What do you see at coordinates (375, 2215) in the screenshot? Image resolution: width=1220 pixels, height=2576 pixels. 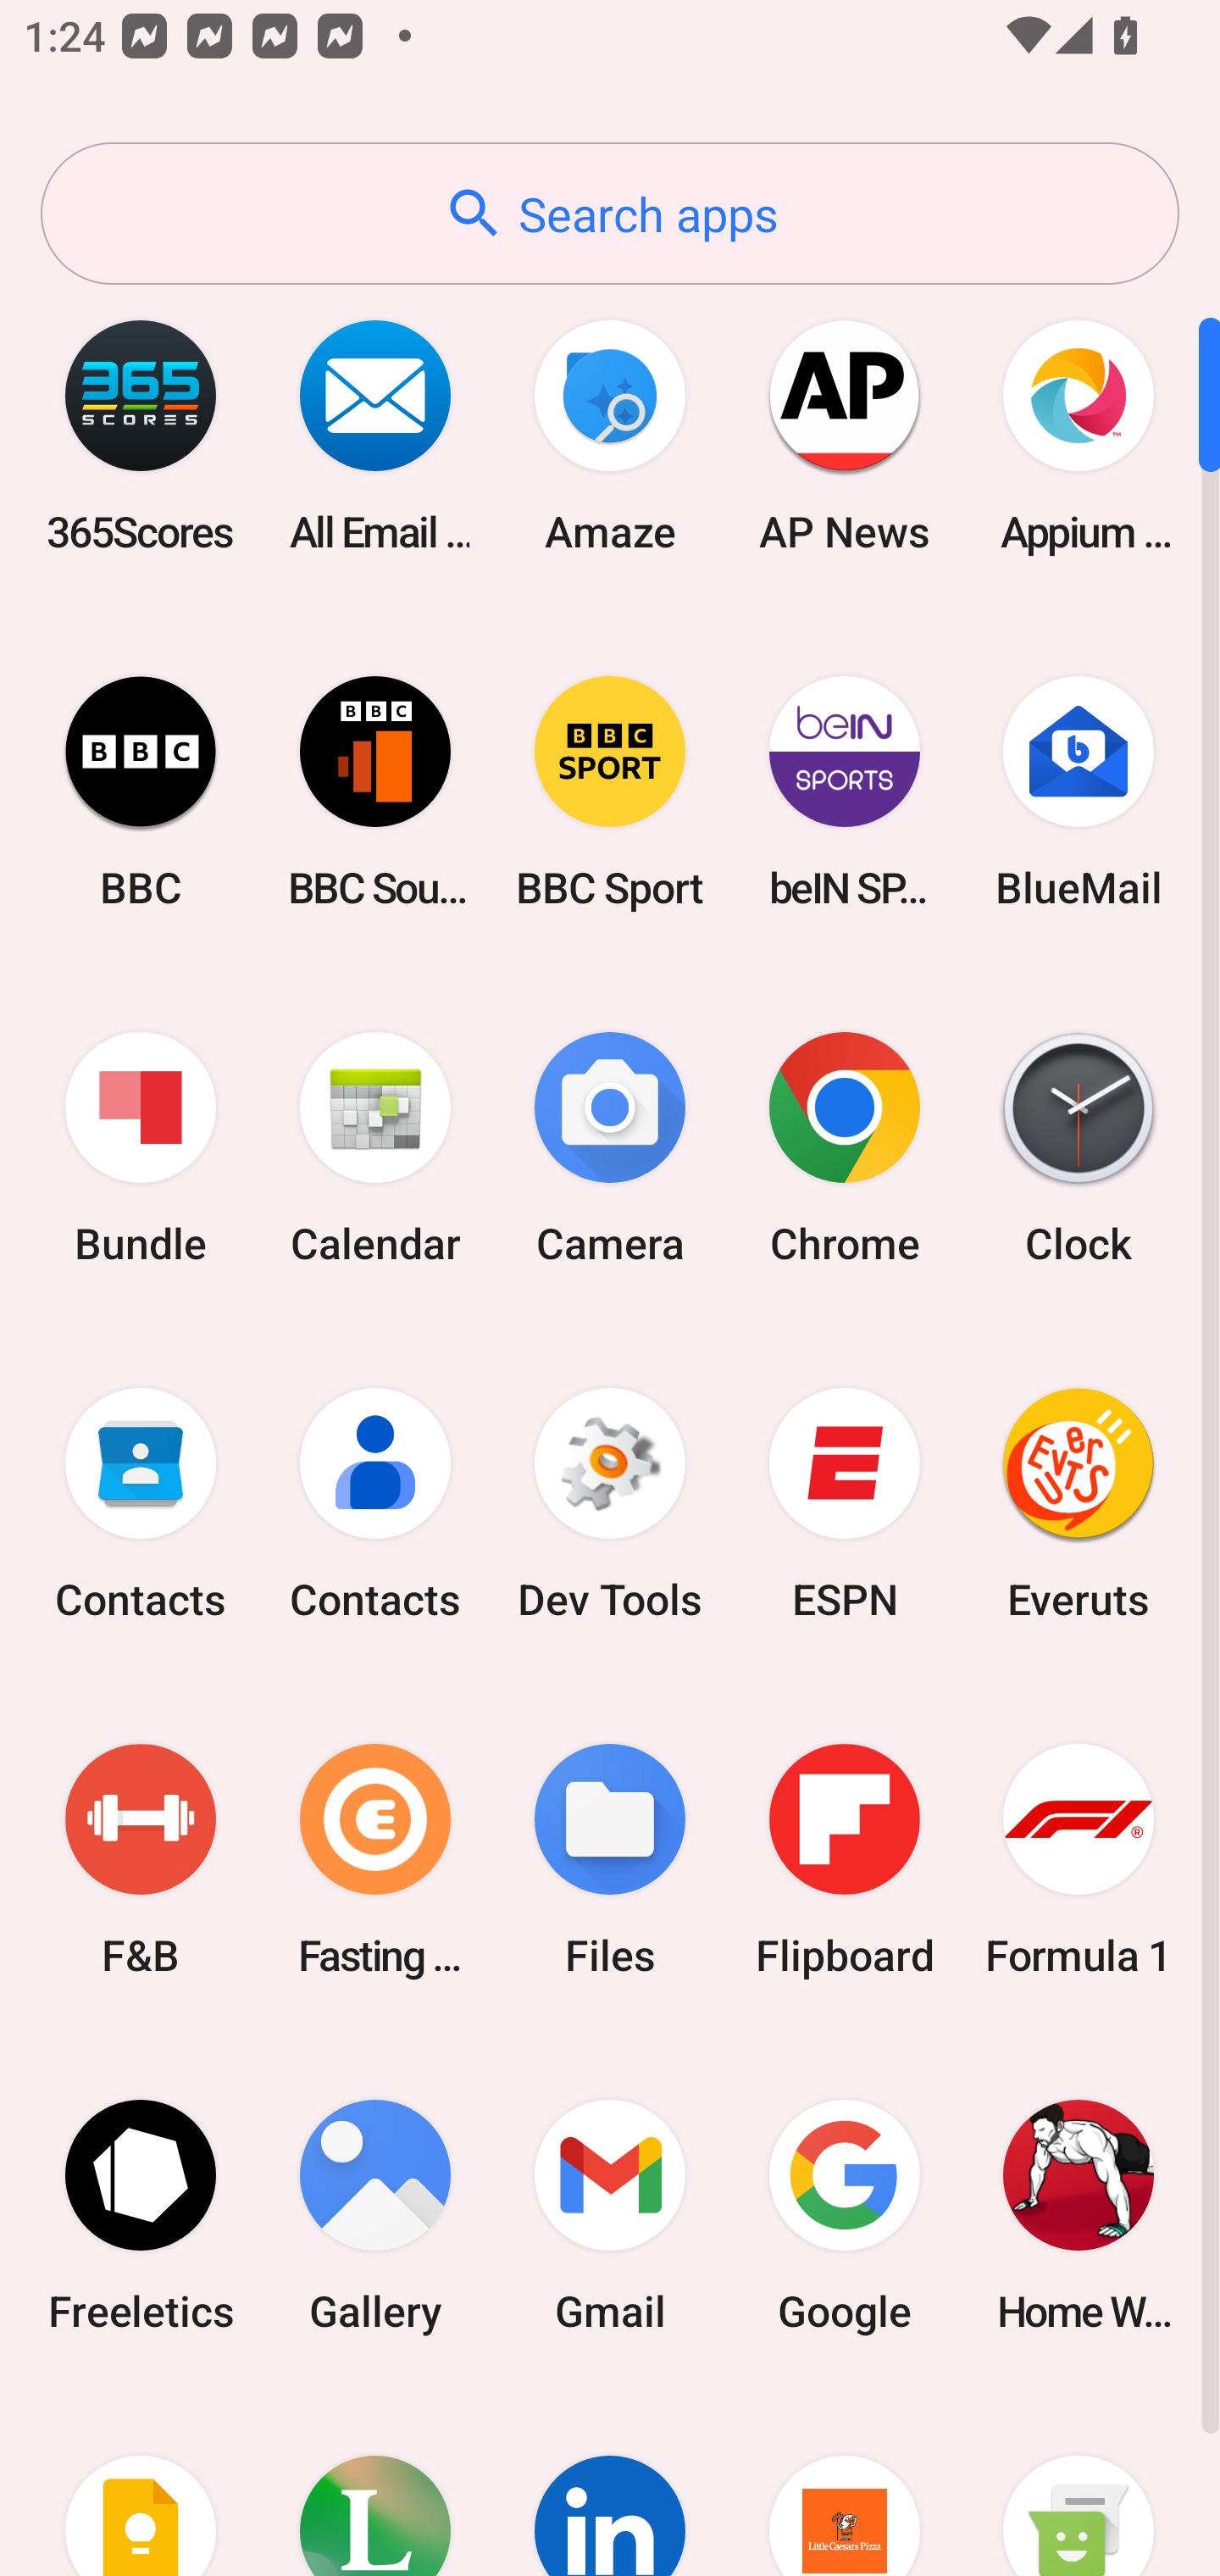 I see `Gallery` at bounding box center [375, 2215].